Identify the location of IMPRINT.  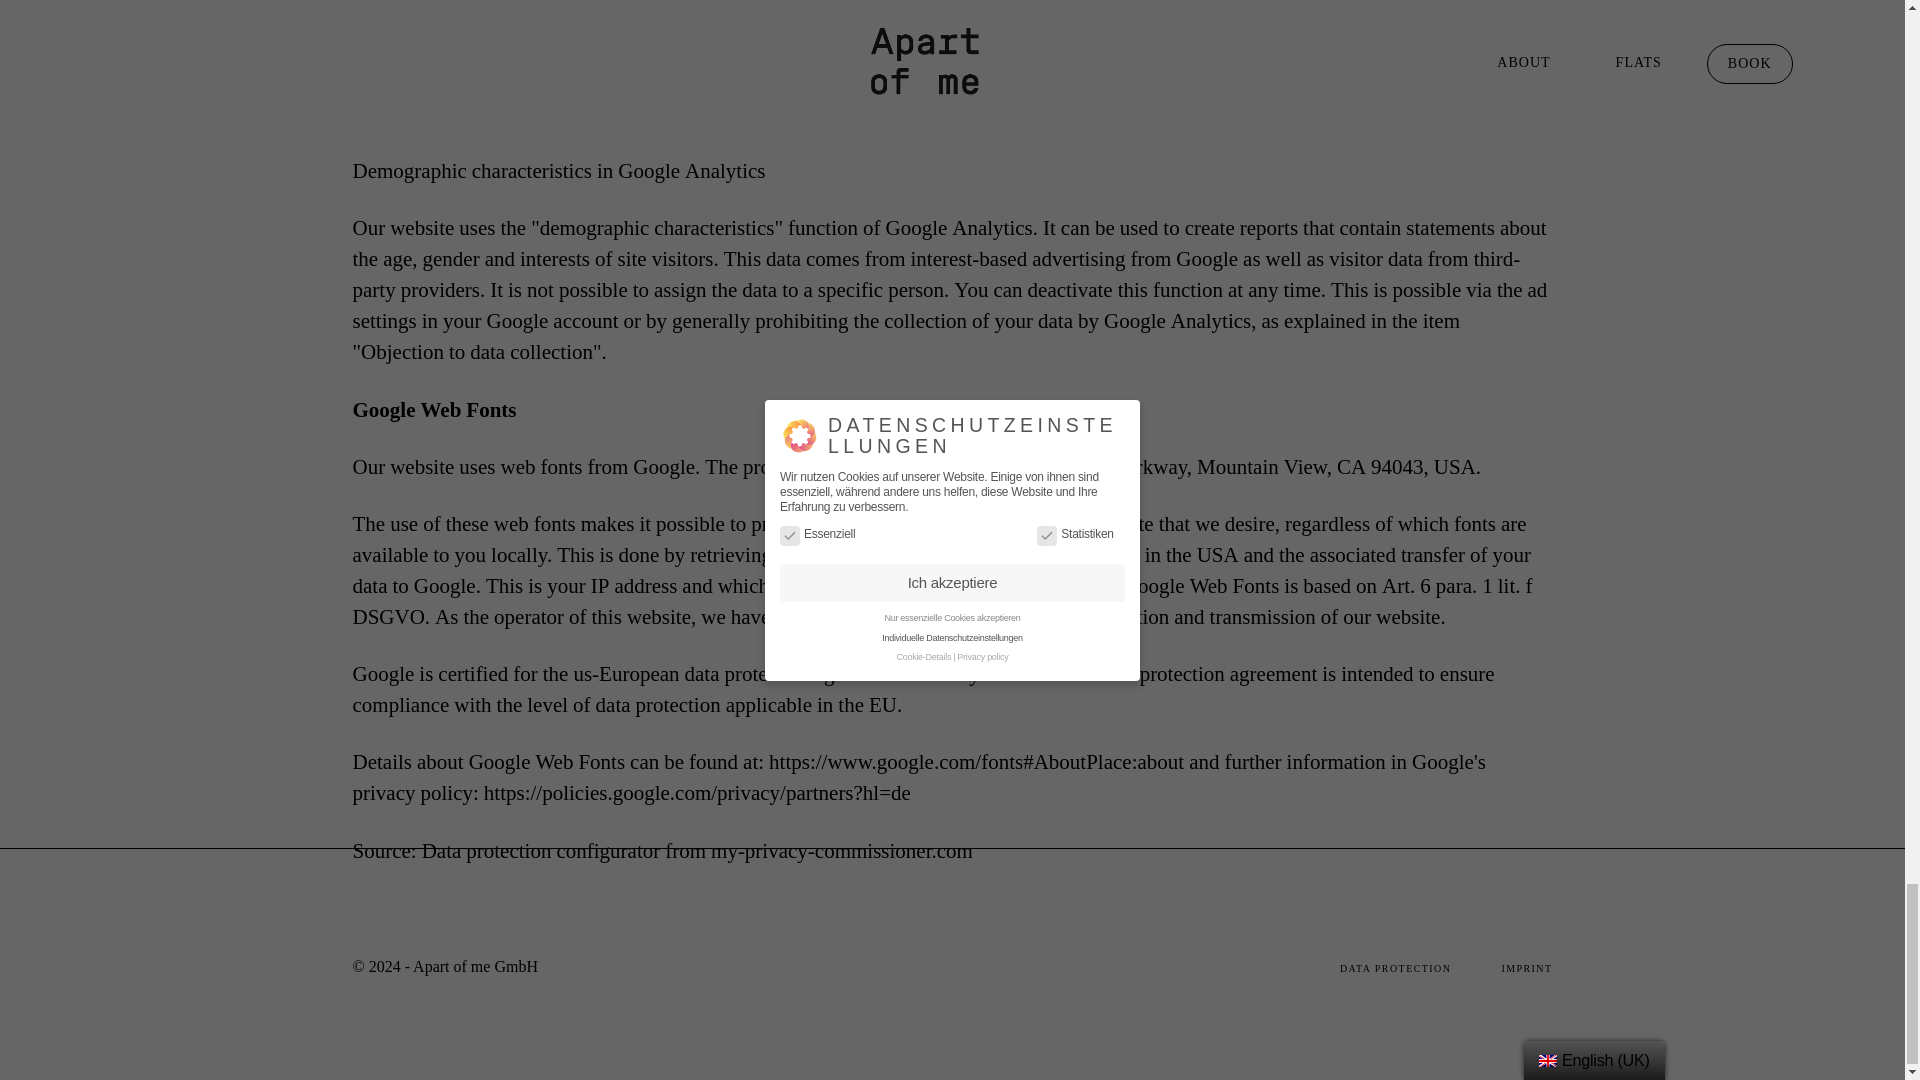
(1526, 966).